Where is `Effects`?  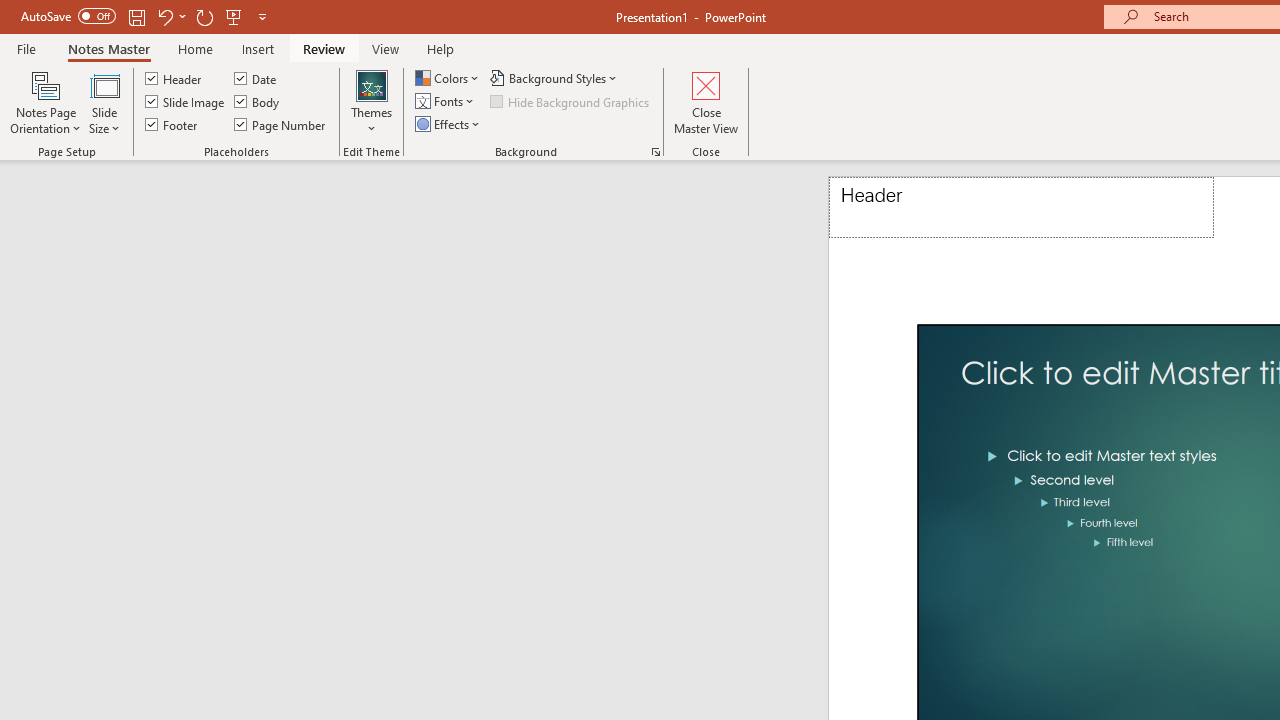 Effects is located at coordinates (449, 124).